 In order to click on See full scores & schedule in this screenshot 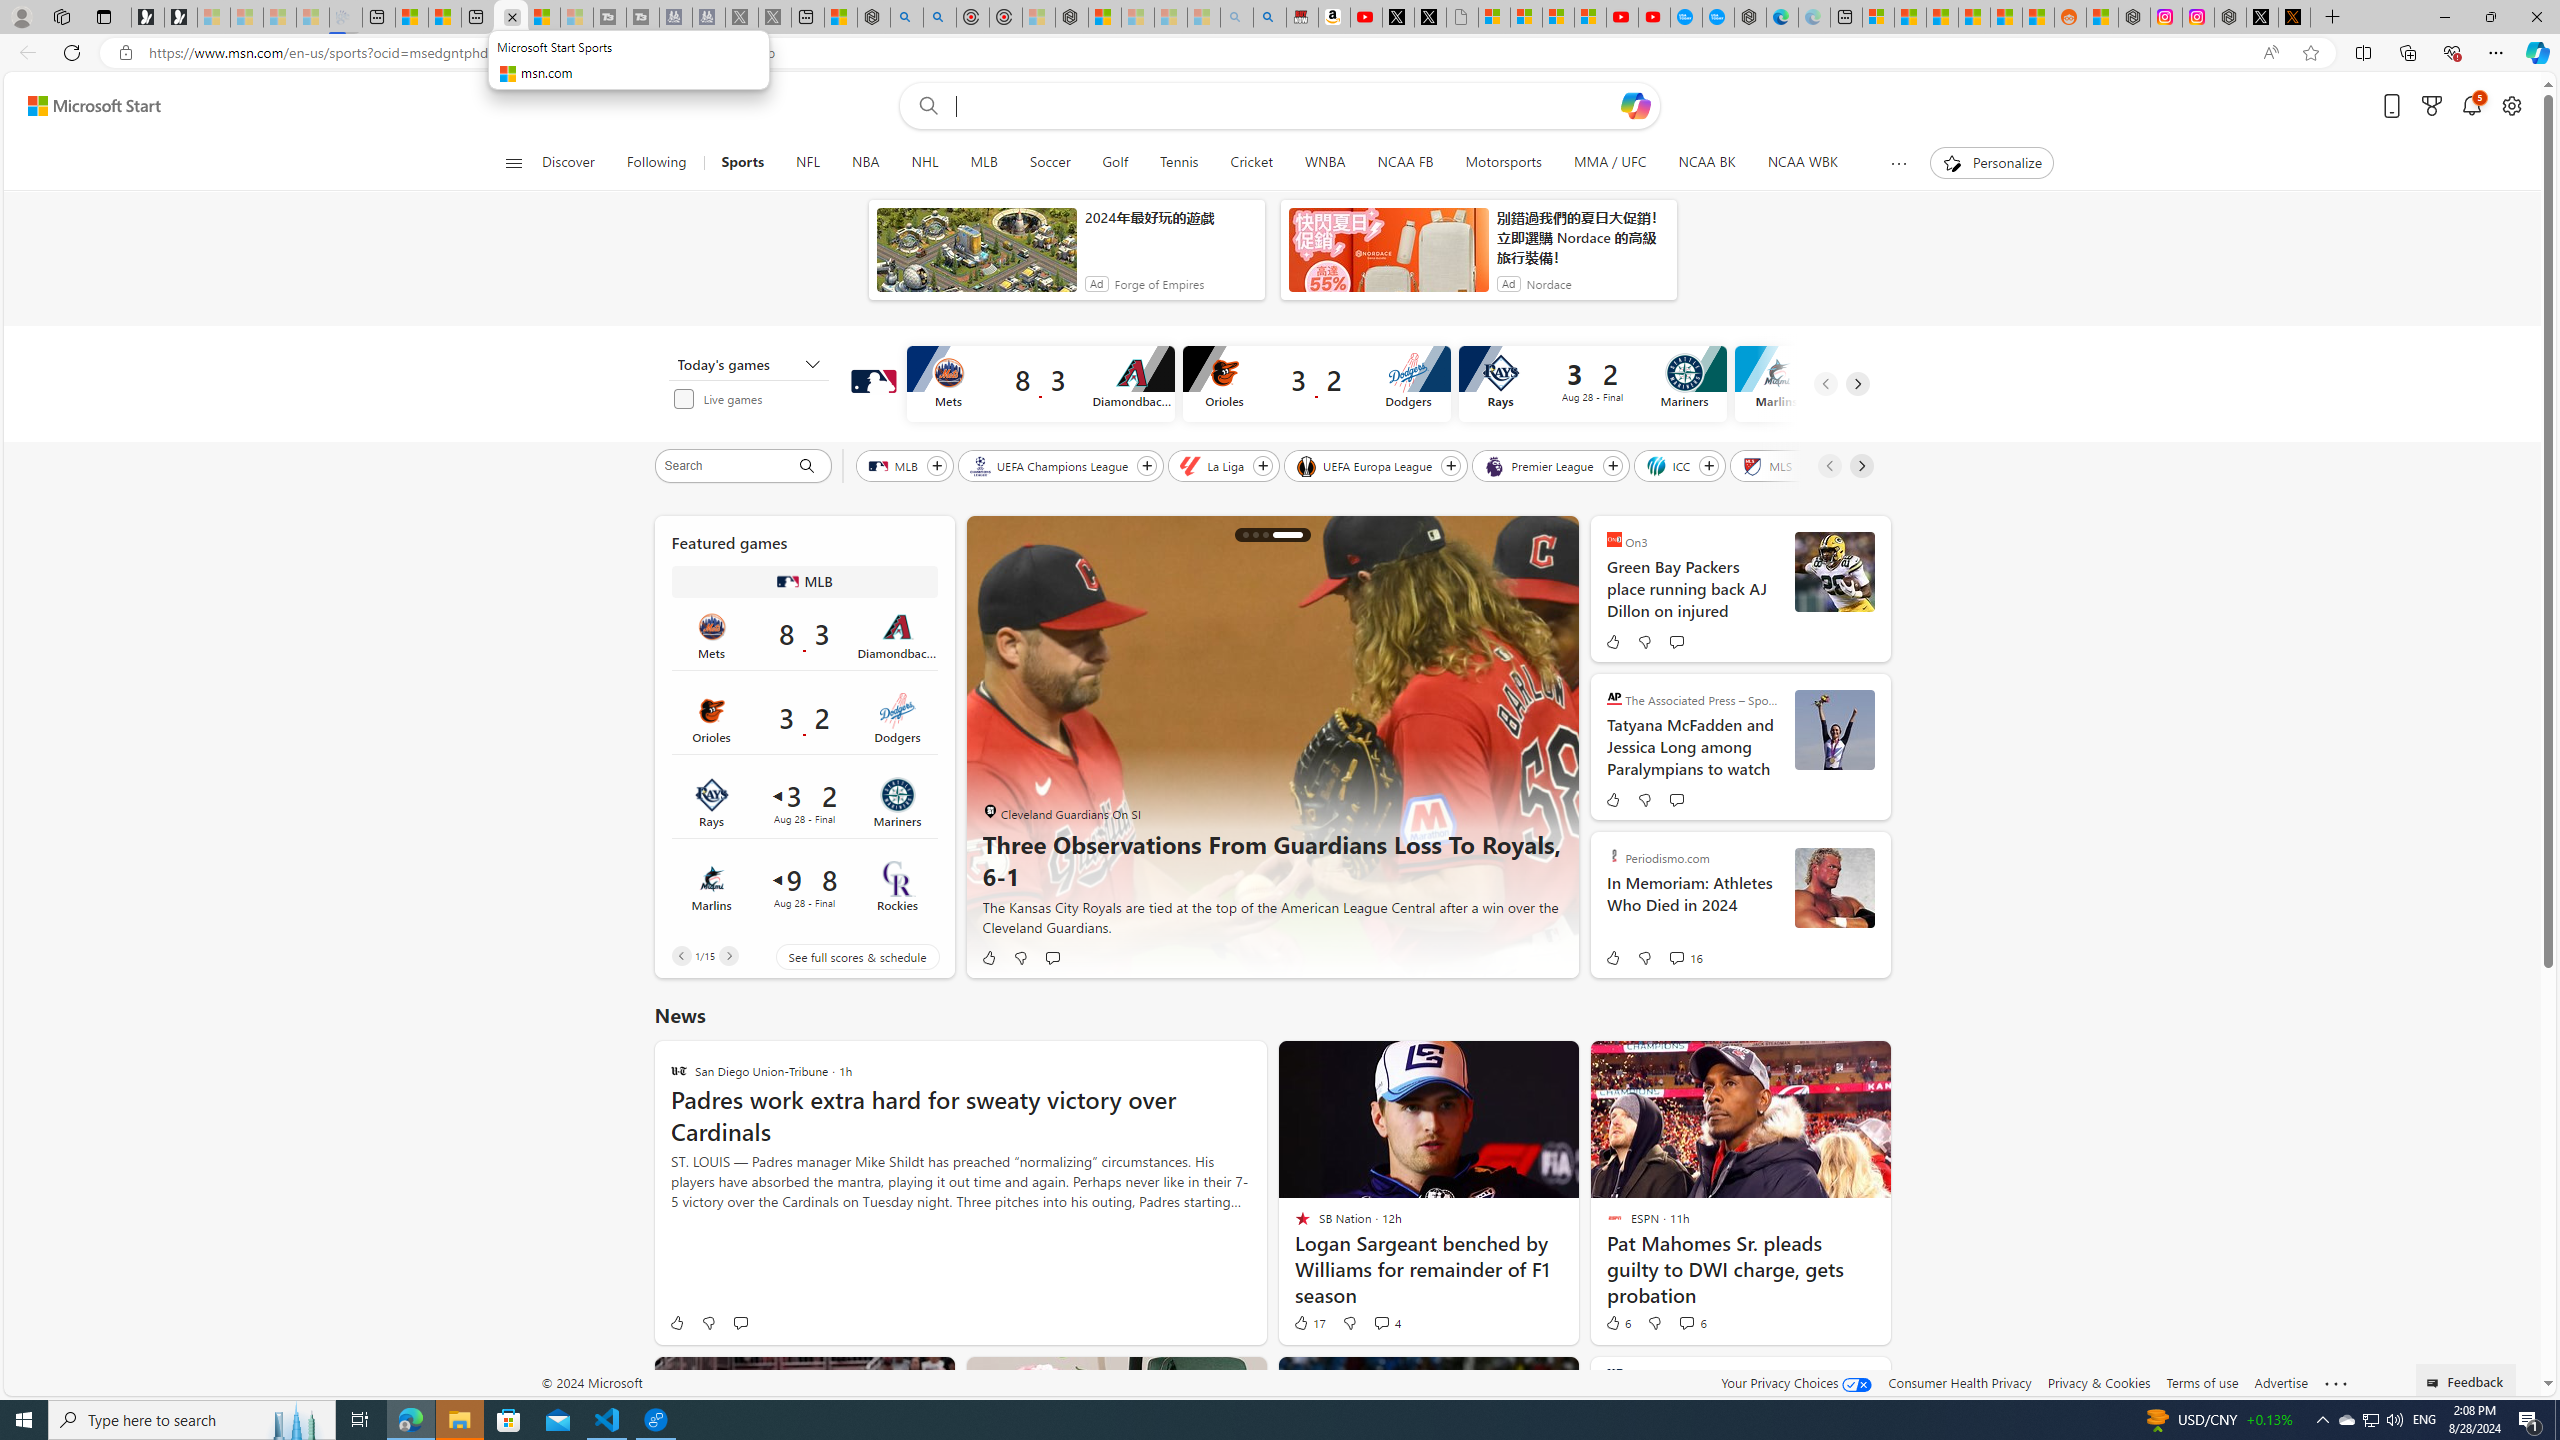, I will do `click(842, 957)`.